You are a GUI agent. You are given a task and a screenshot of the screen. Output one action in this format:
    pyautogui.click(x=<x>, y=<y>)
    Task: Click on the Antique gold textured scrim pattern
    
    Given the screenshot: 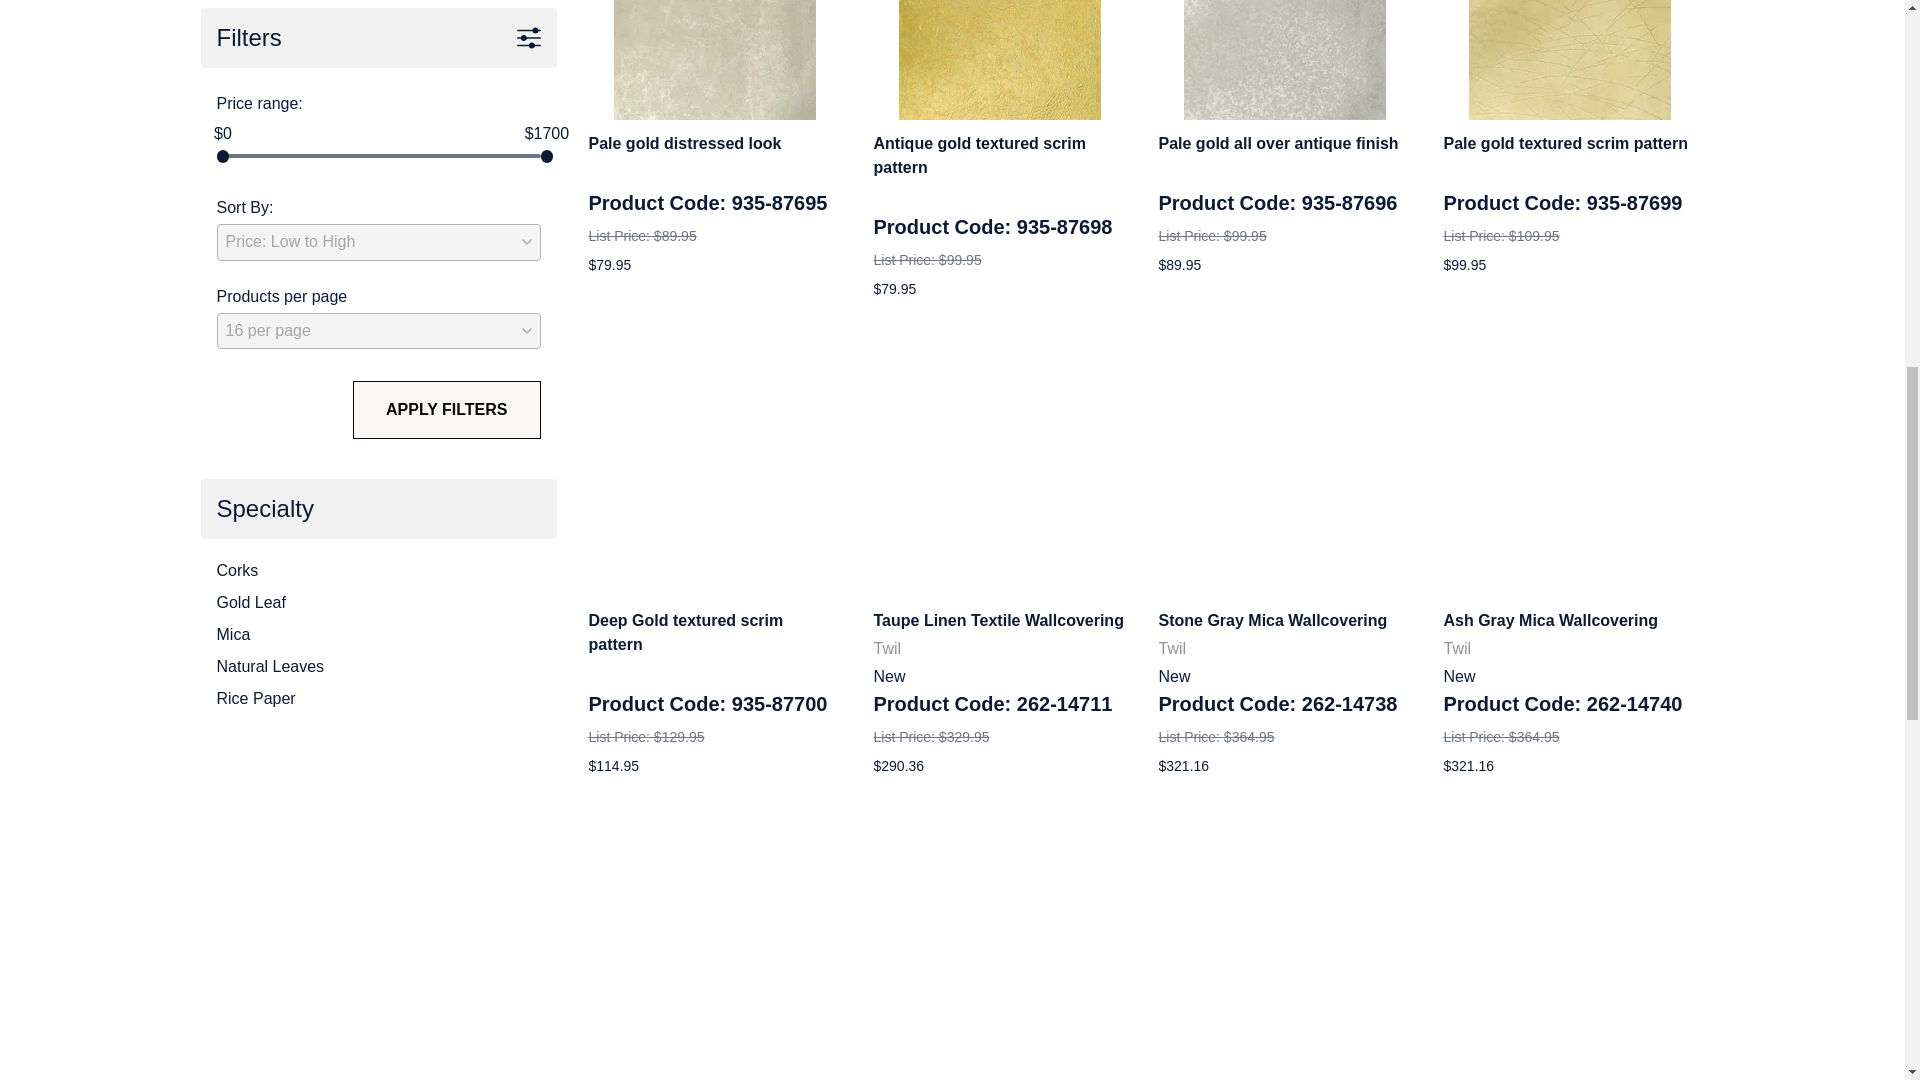 What is the action you would take?
    pyautogui.click(x=999, y=60)
    